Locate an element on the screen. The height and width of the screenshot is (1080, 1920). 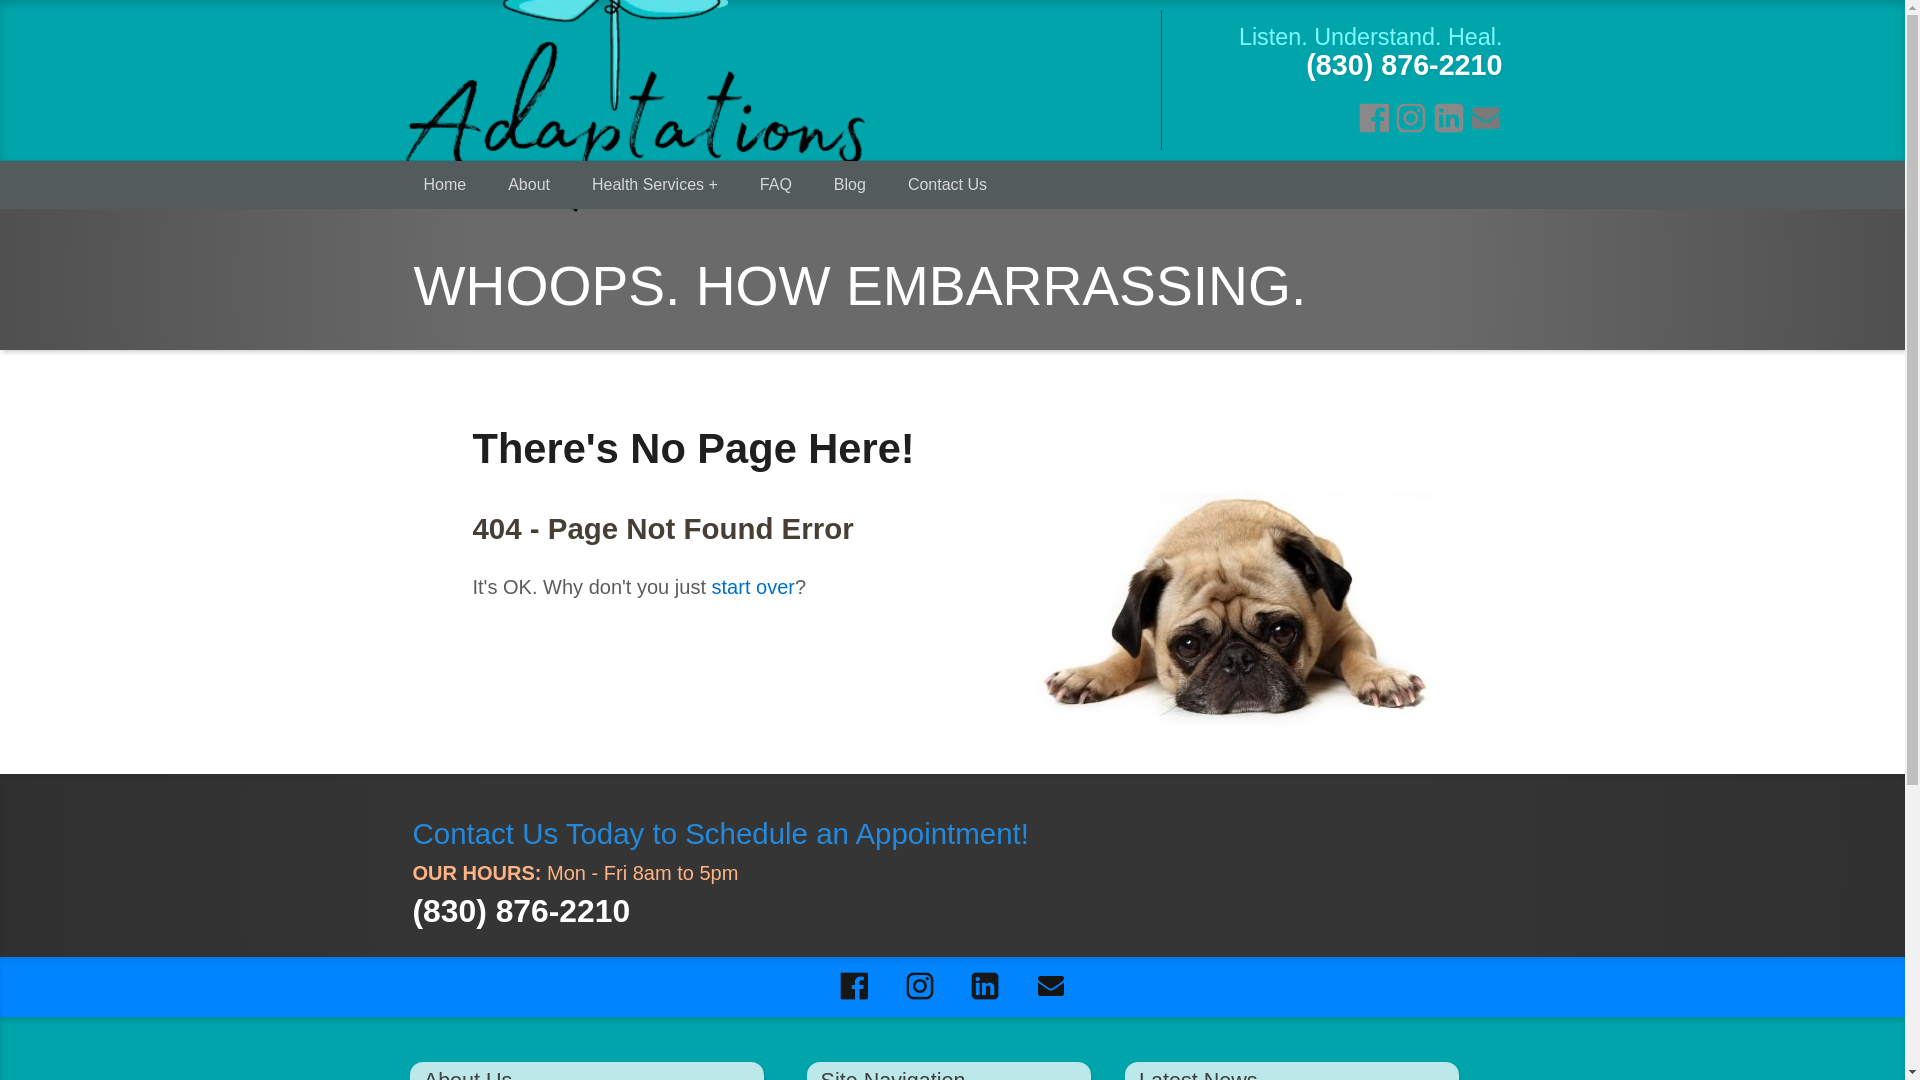
About is located at coordinates (528, 184).